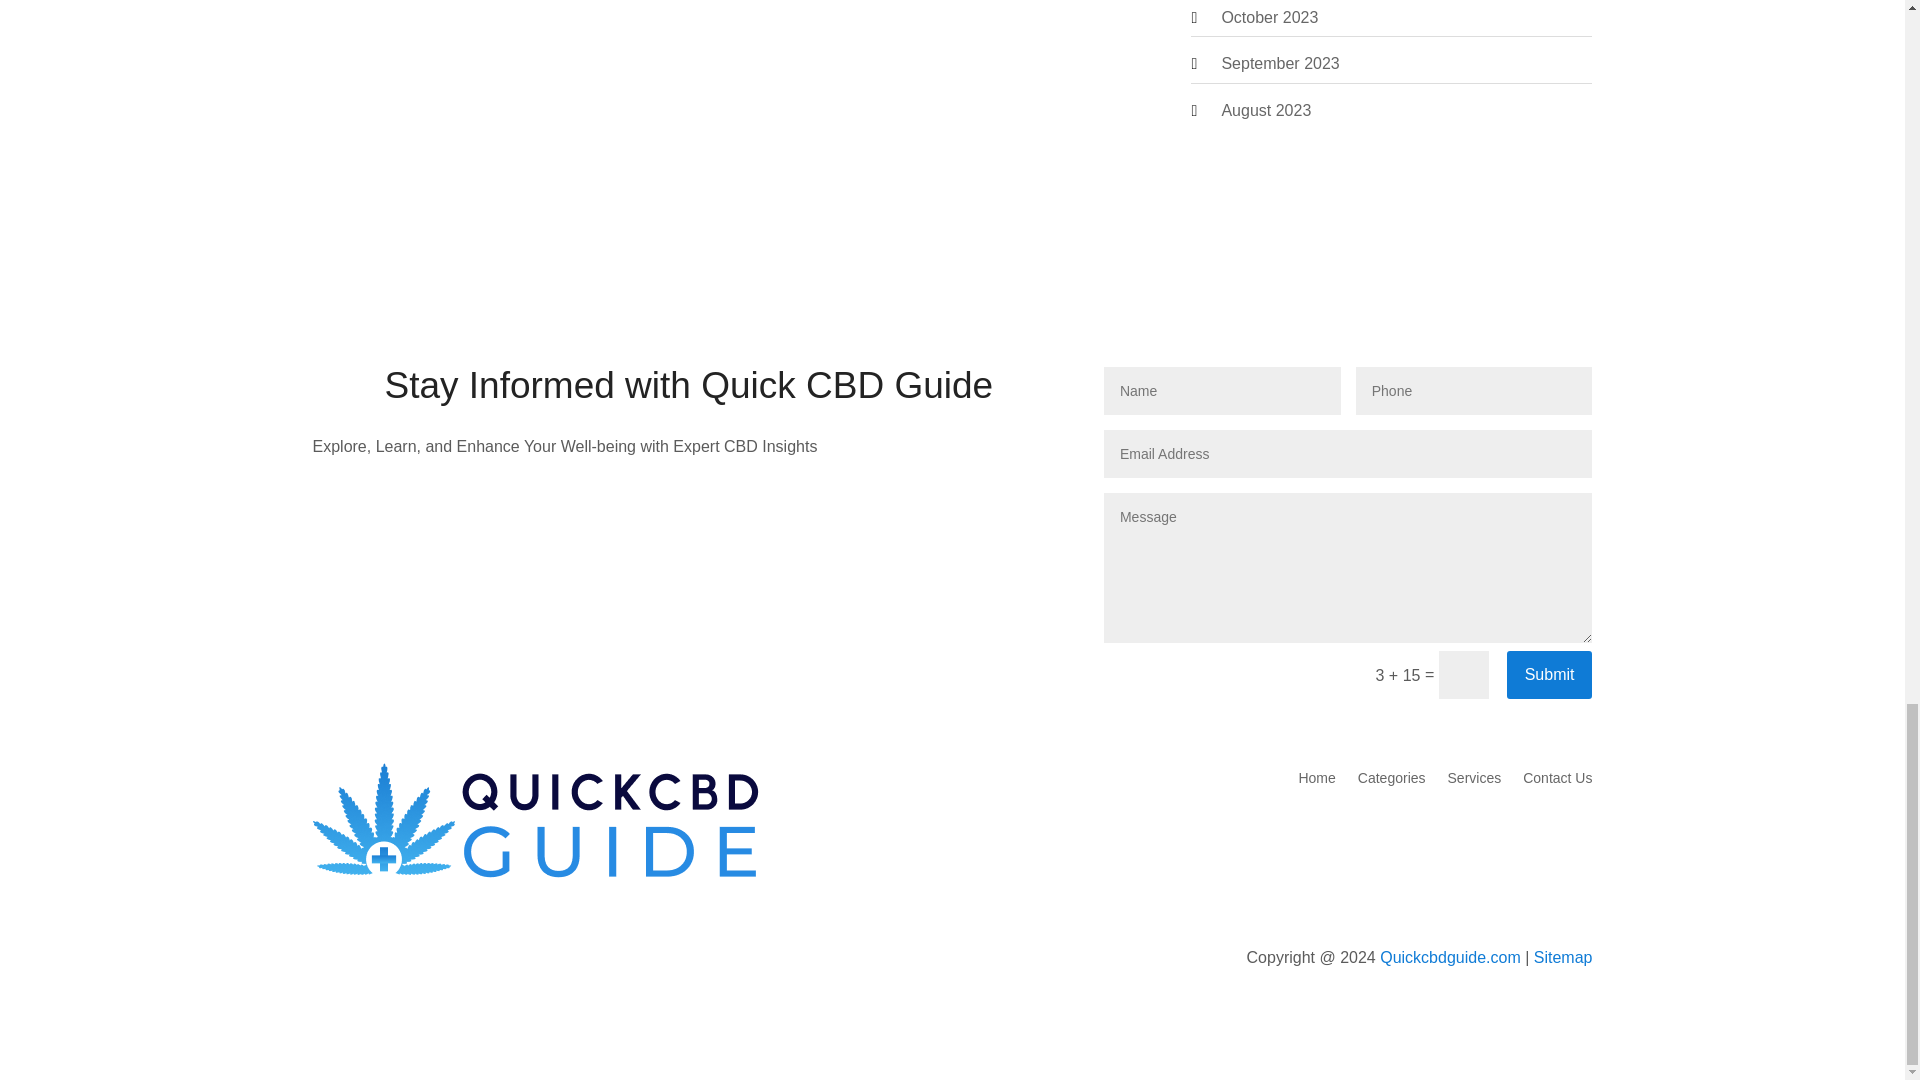  Describe the element at coordinates (327, 960) in the screenshot. I see `Follow on Facebook` at that location.